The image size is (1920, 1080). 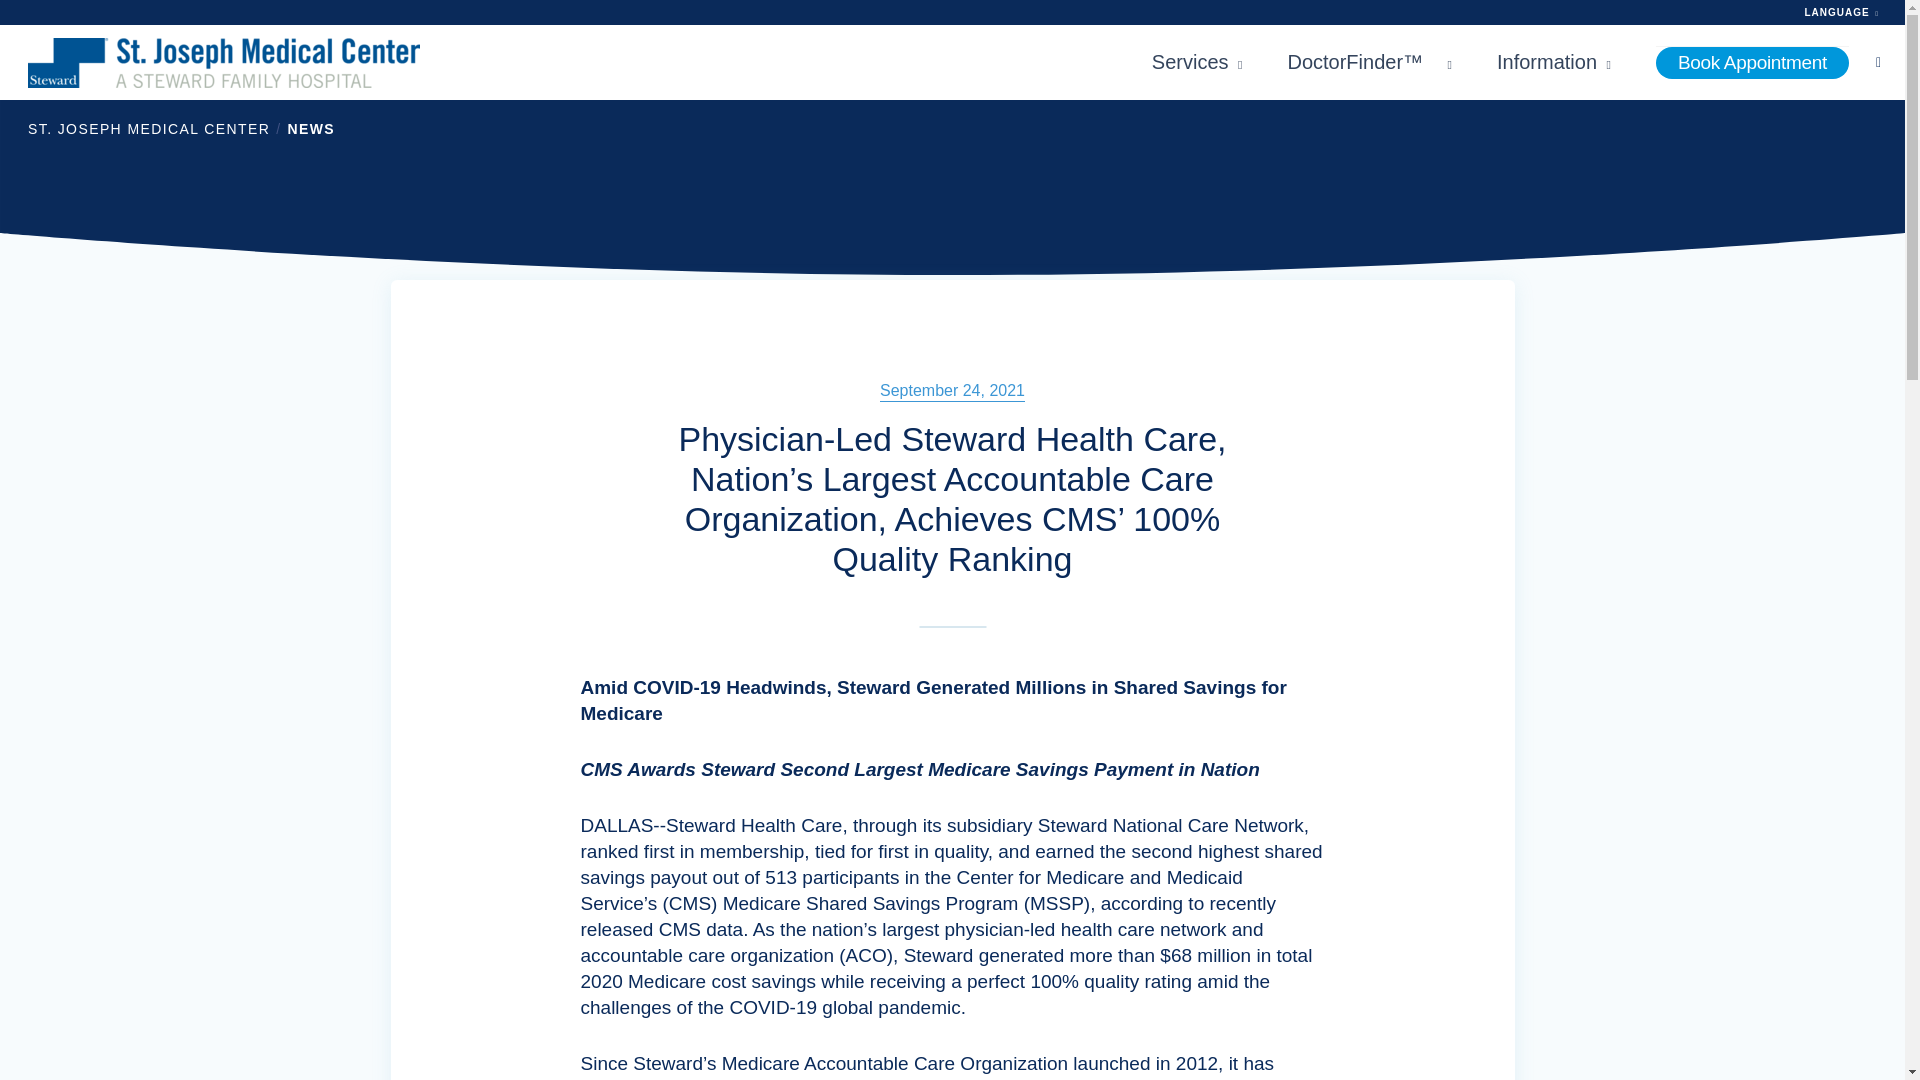 What do you see at coordinates (1197, 62) in the screenshot?
I see `Services` at bounding box center [1197, 62].